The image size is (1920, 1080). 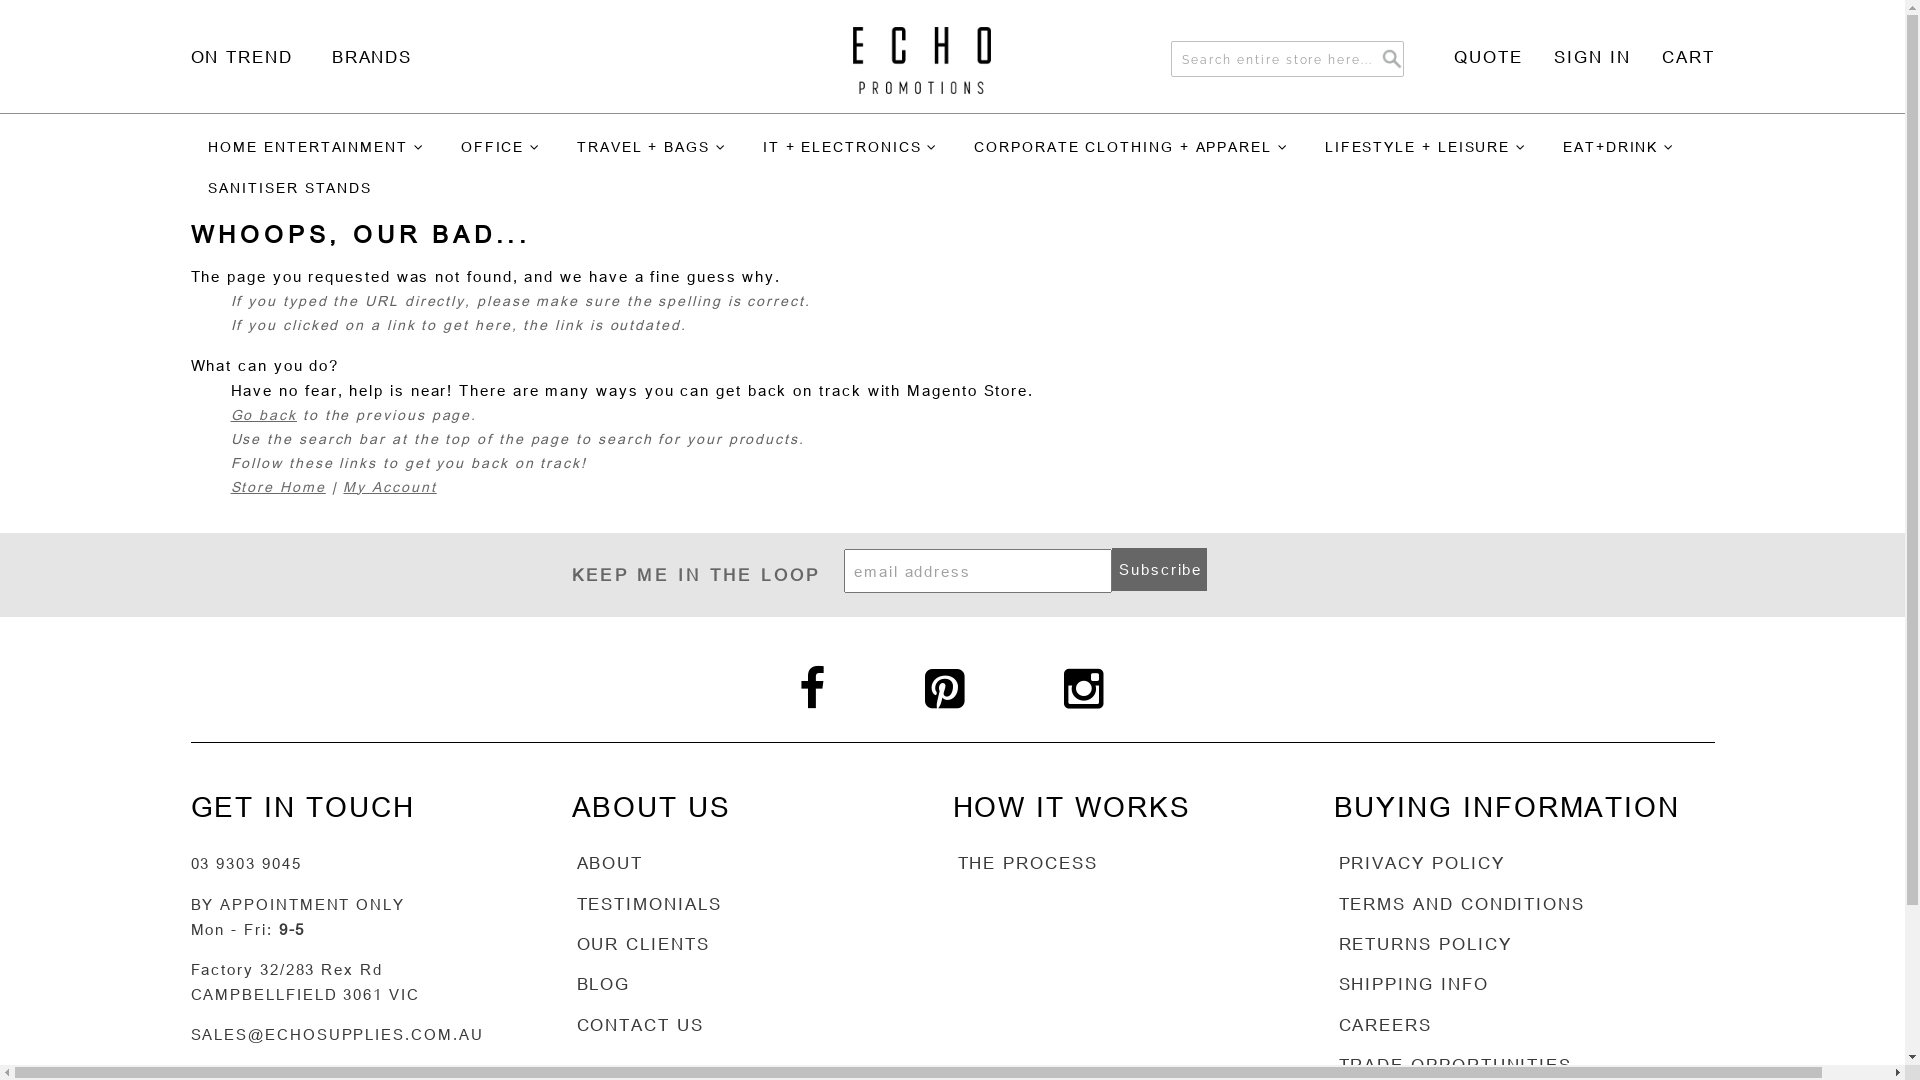 I want to click on Store Home, so click(x=278, y=486).